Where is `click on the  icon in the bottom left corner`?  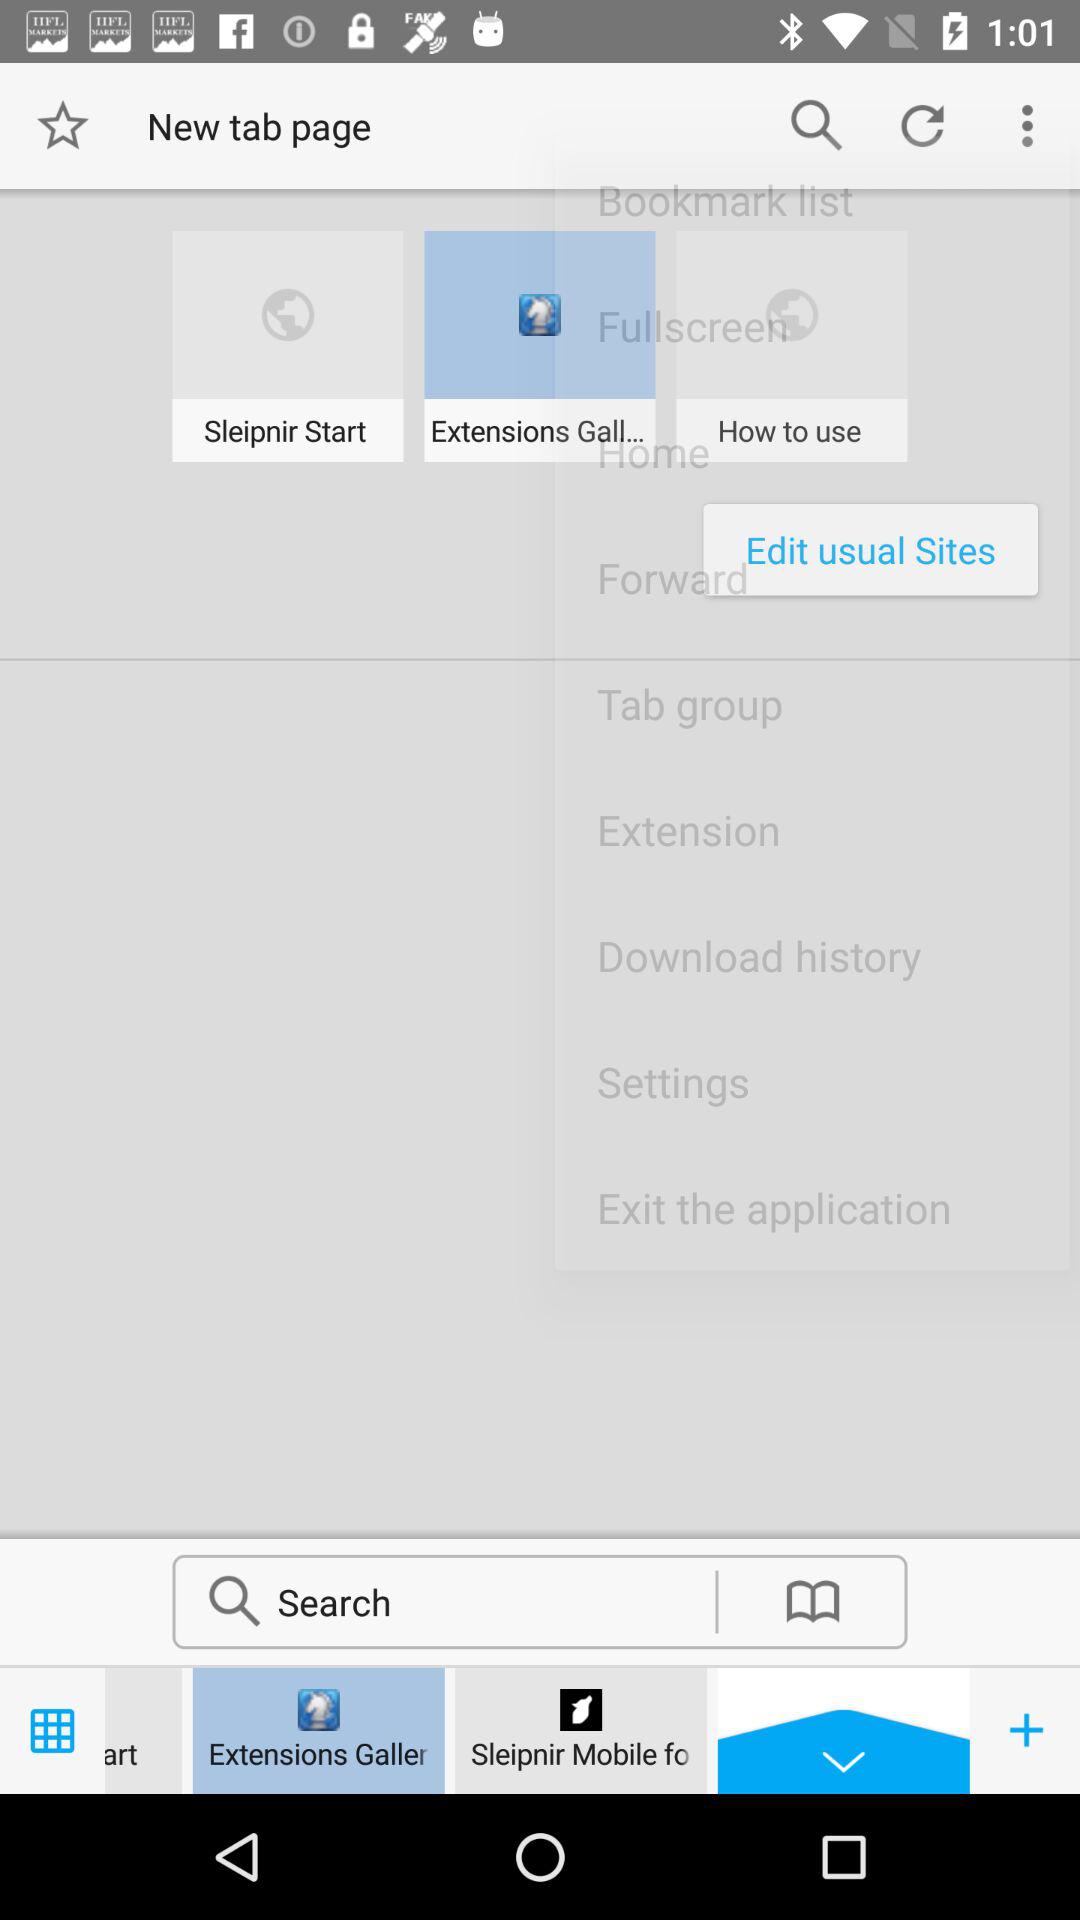 click on the  icon in the bottom left corner is located at coordinates (1028, 1730).